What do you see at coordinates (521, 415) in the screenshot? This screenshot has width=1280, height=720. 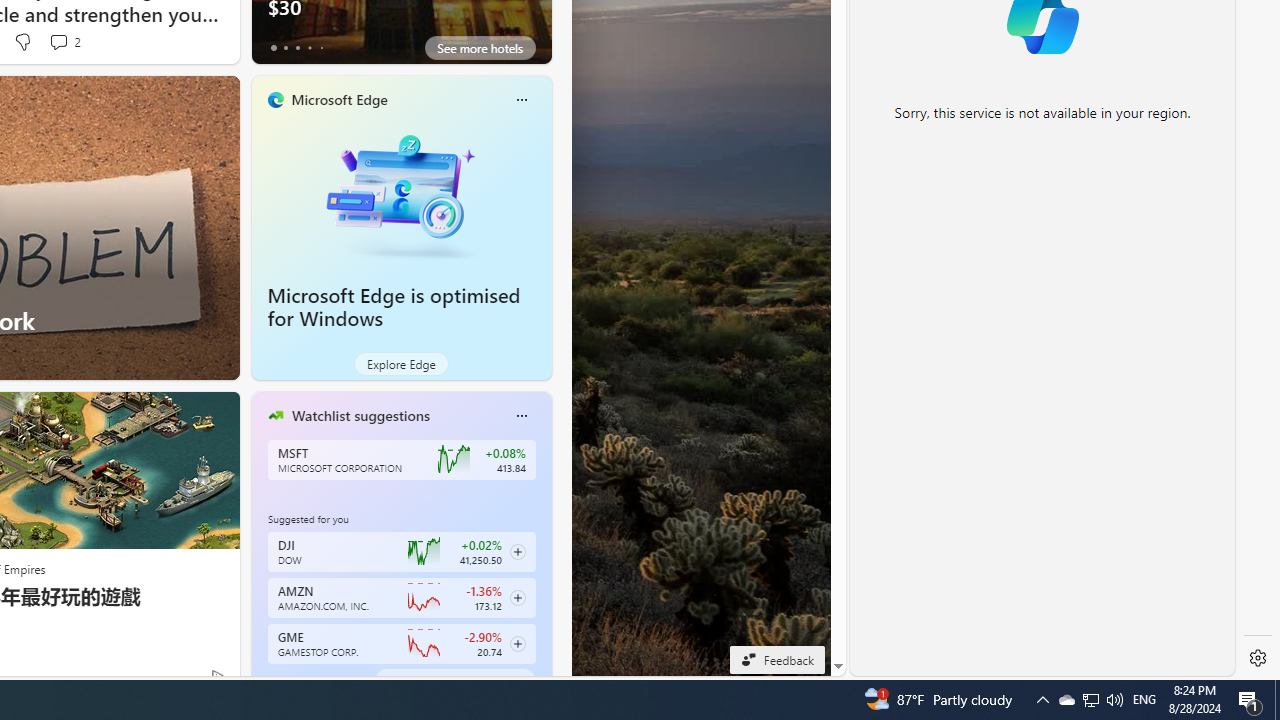 I see `More options` at bounding box center [521, 415].